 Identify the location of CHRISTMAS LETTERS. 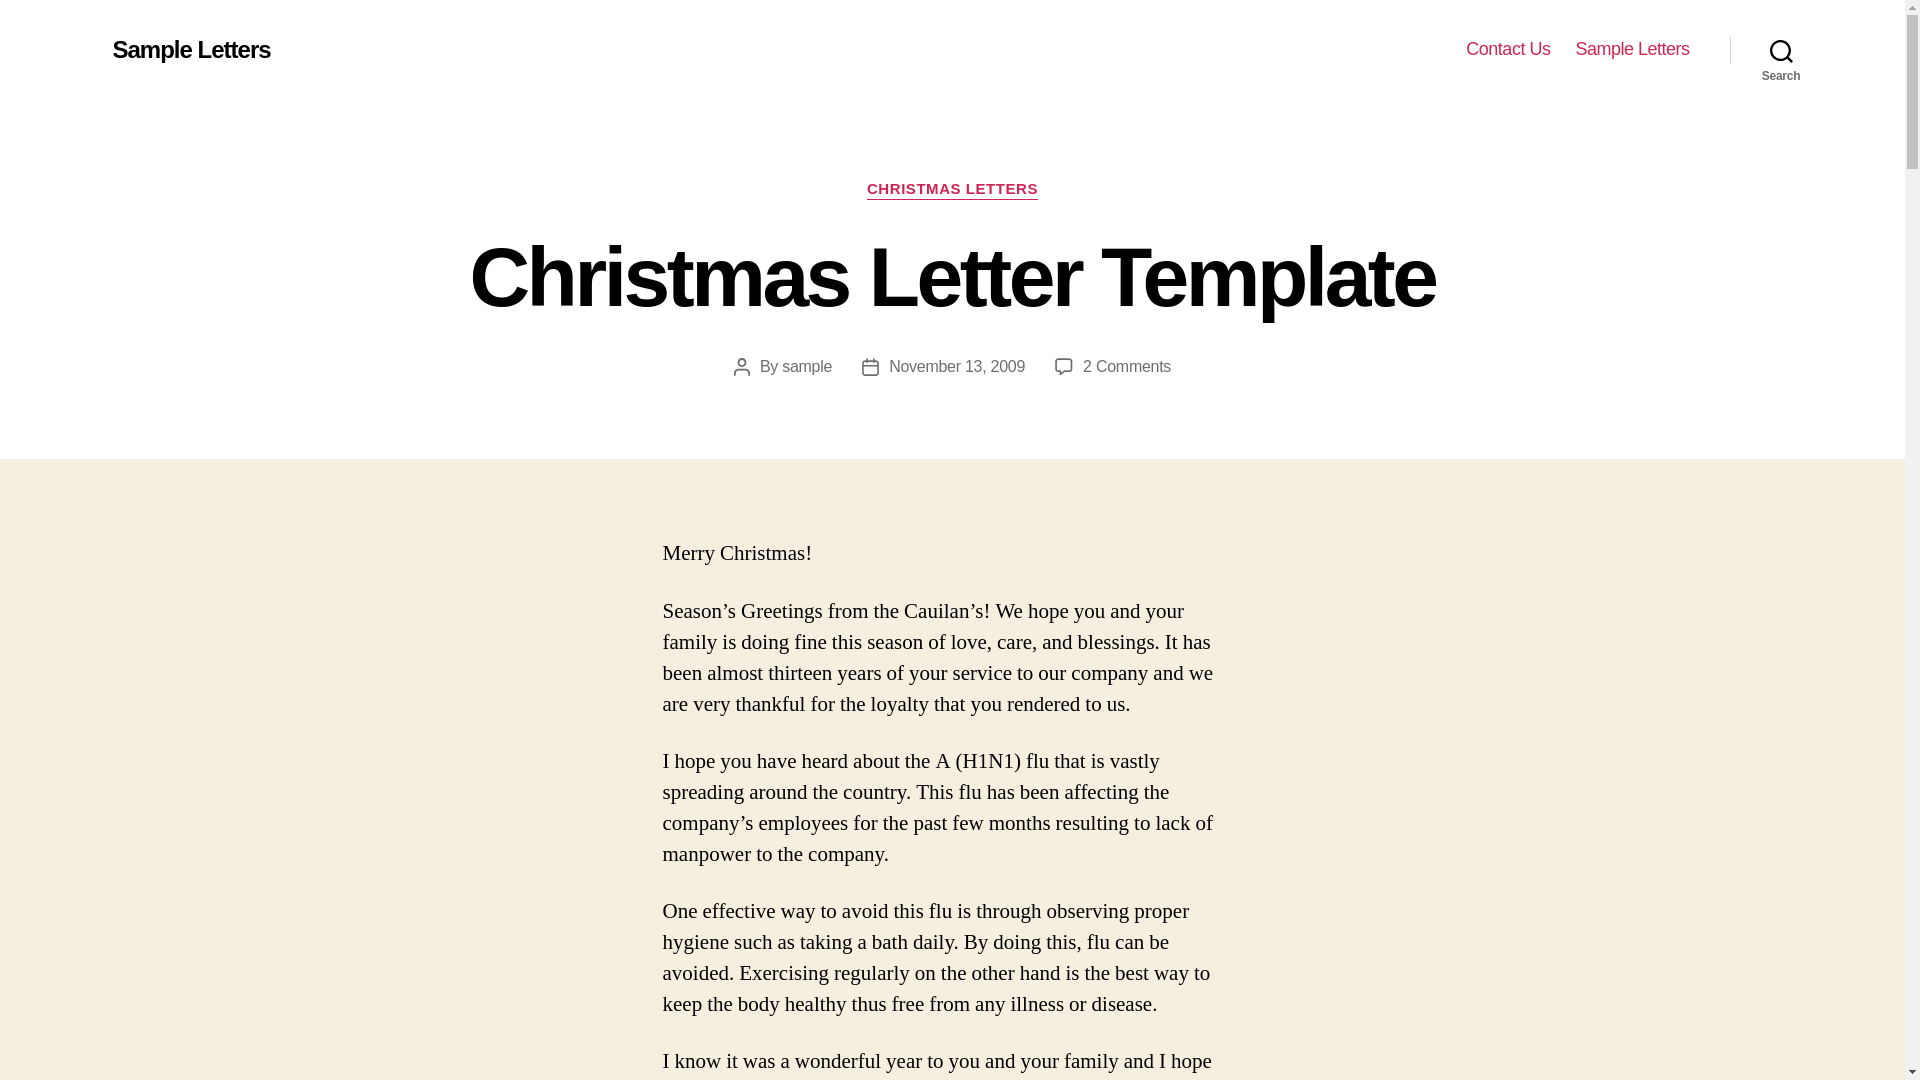
(952, 190).